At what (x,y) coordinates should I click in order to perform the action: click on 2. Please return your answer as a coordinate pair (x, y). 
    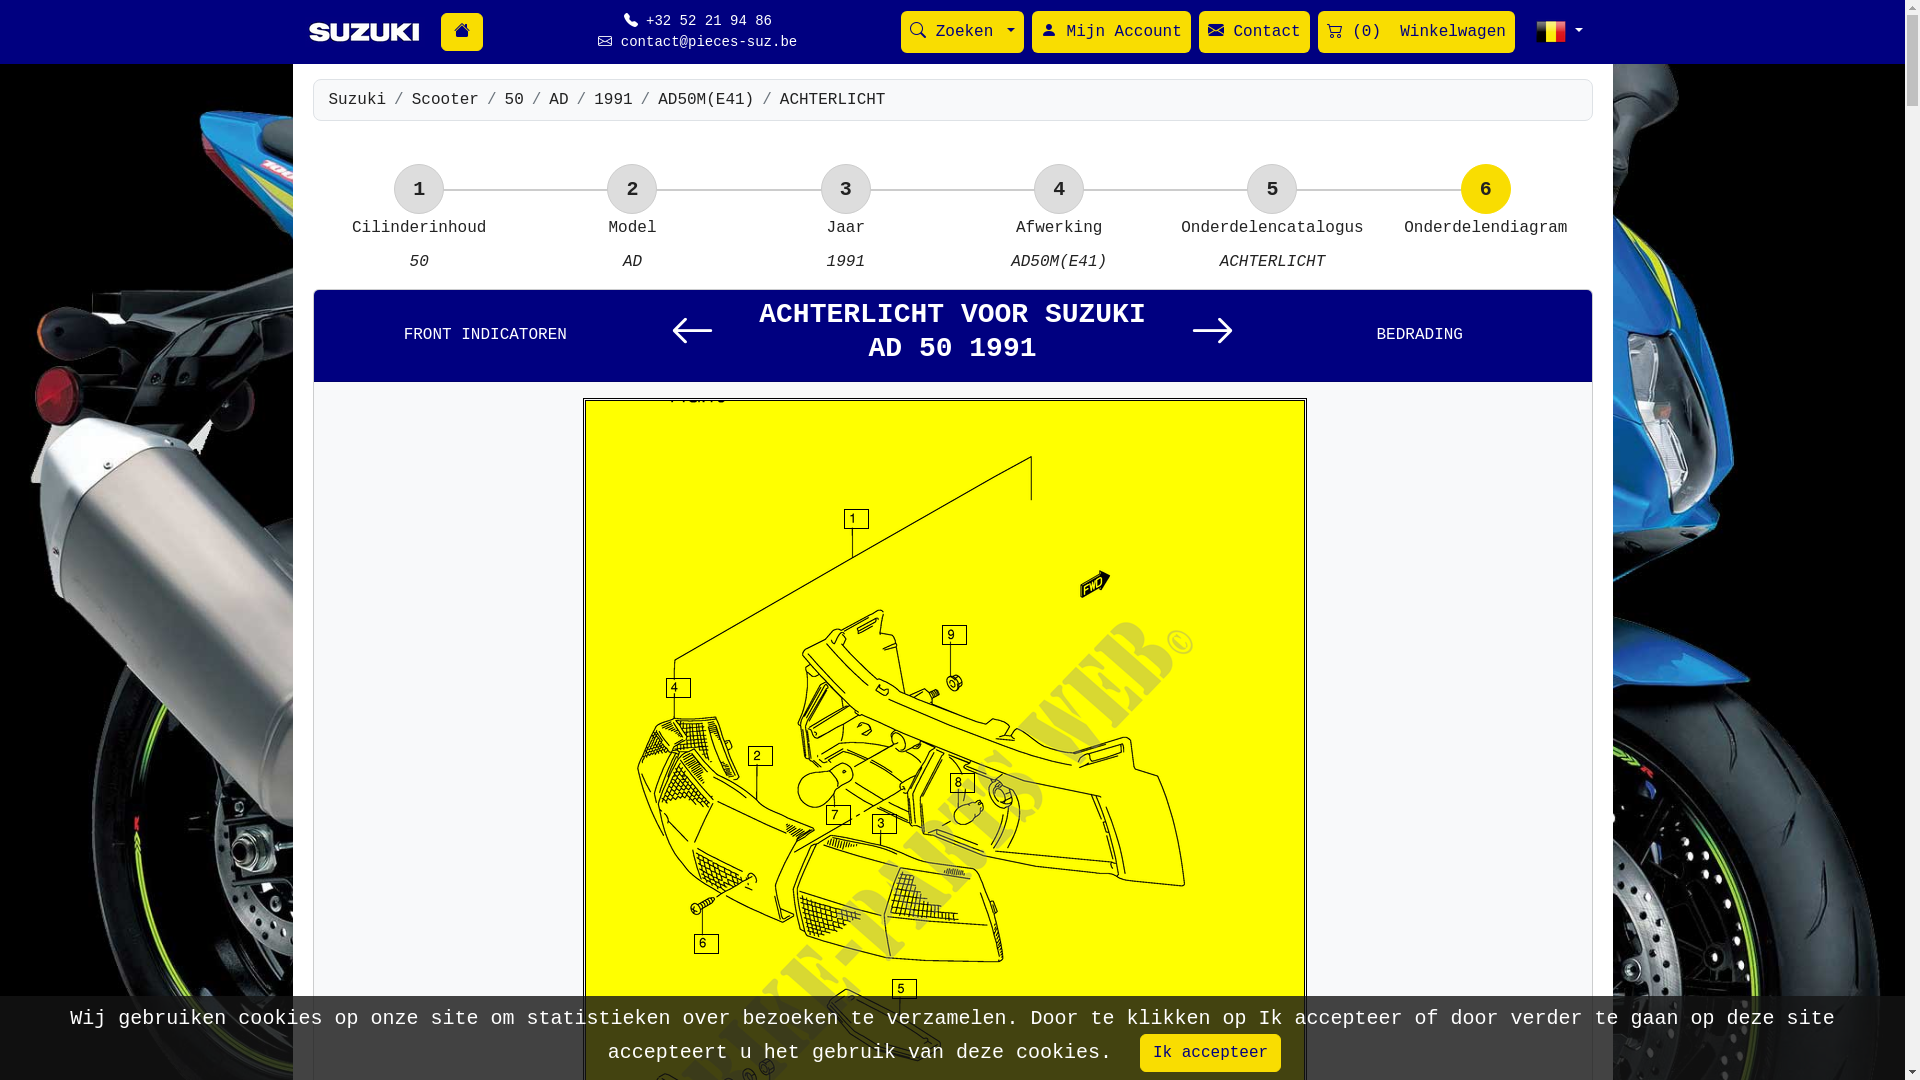
    Looking at the image, I should click on (632, 189).